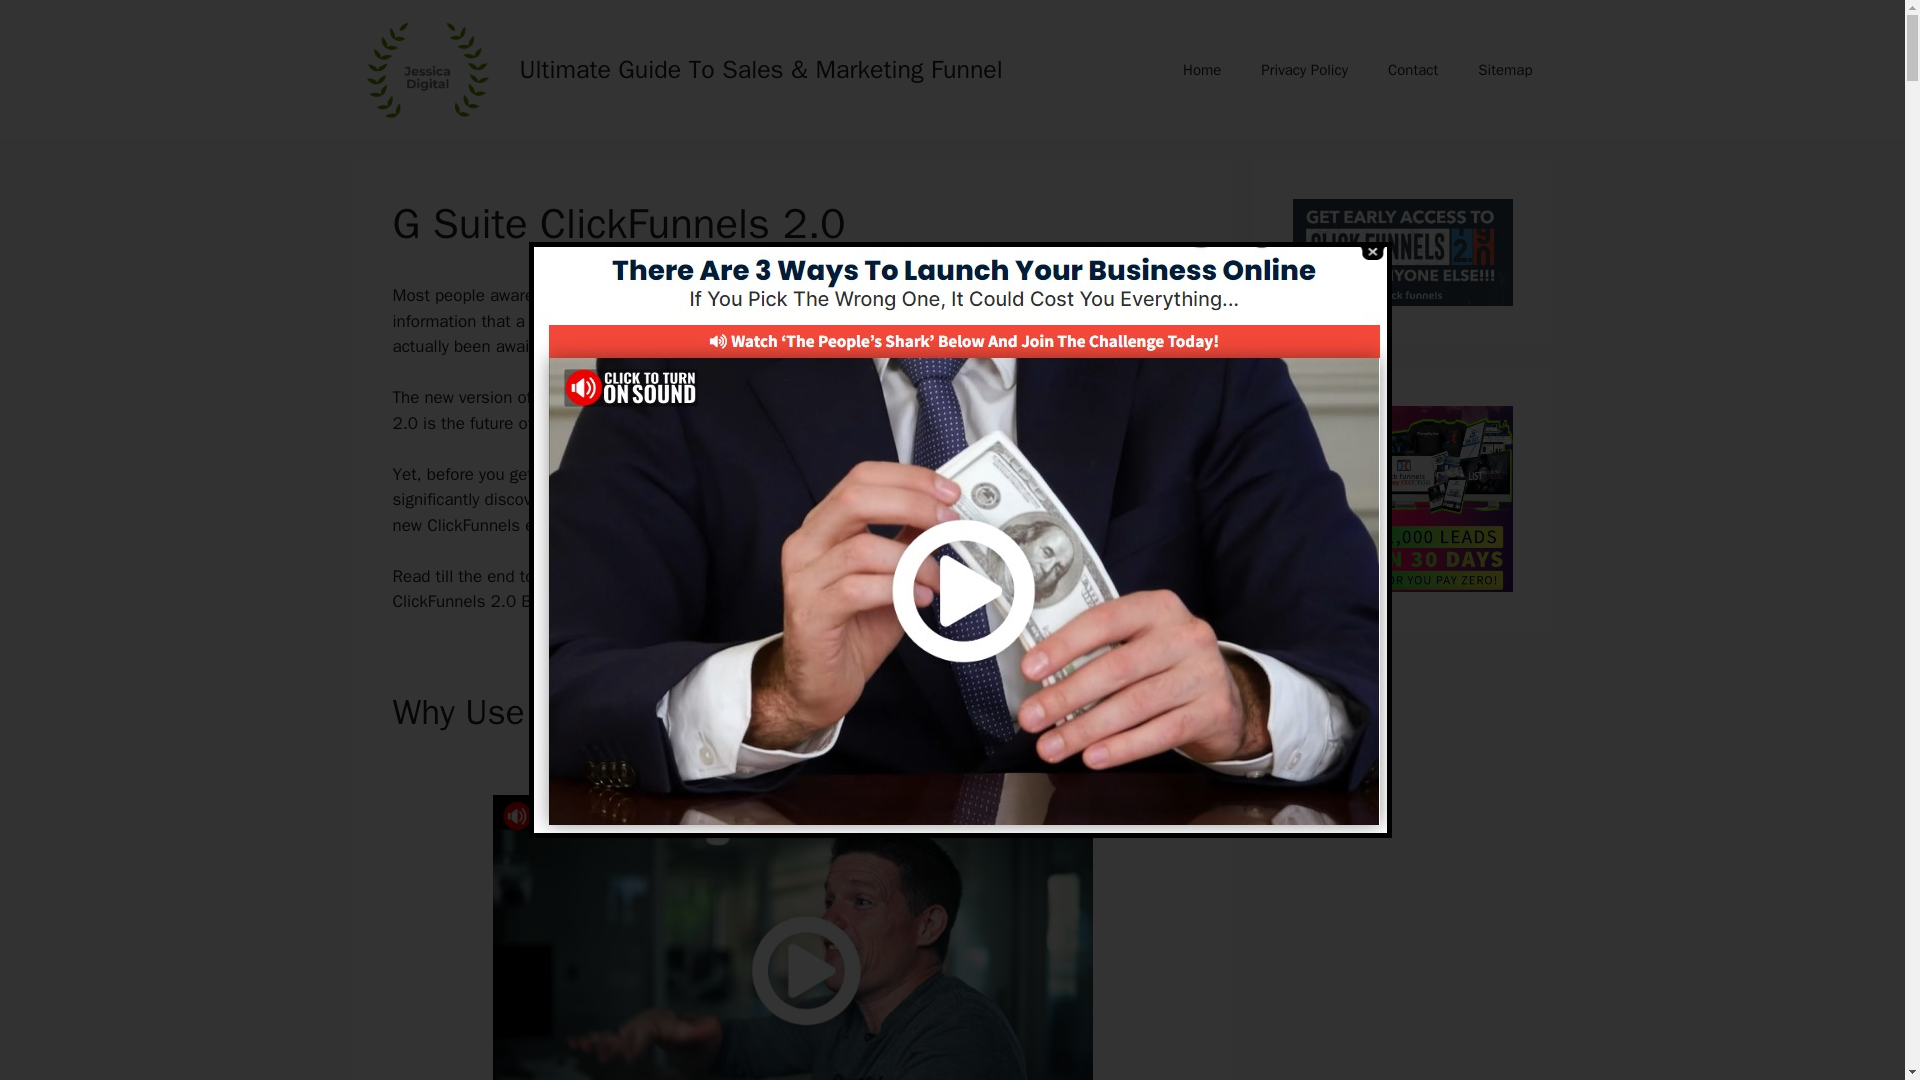 Image resolution: width=1920 pixels, height=1080 pixels. I want to click on Contact, so click(1412, 70).